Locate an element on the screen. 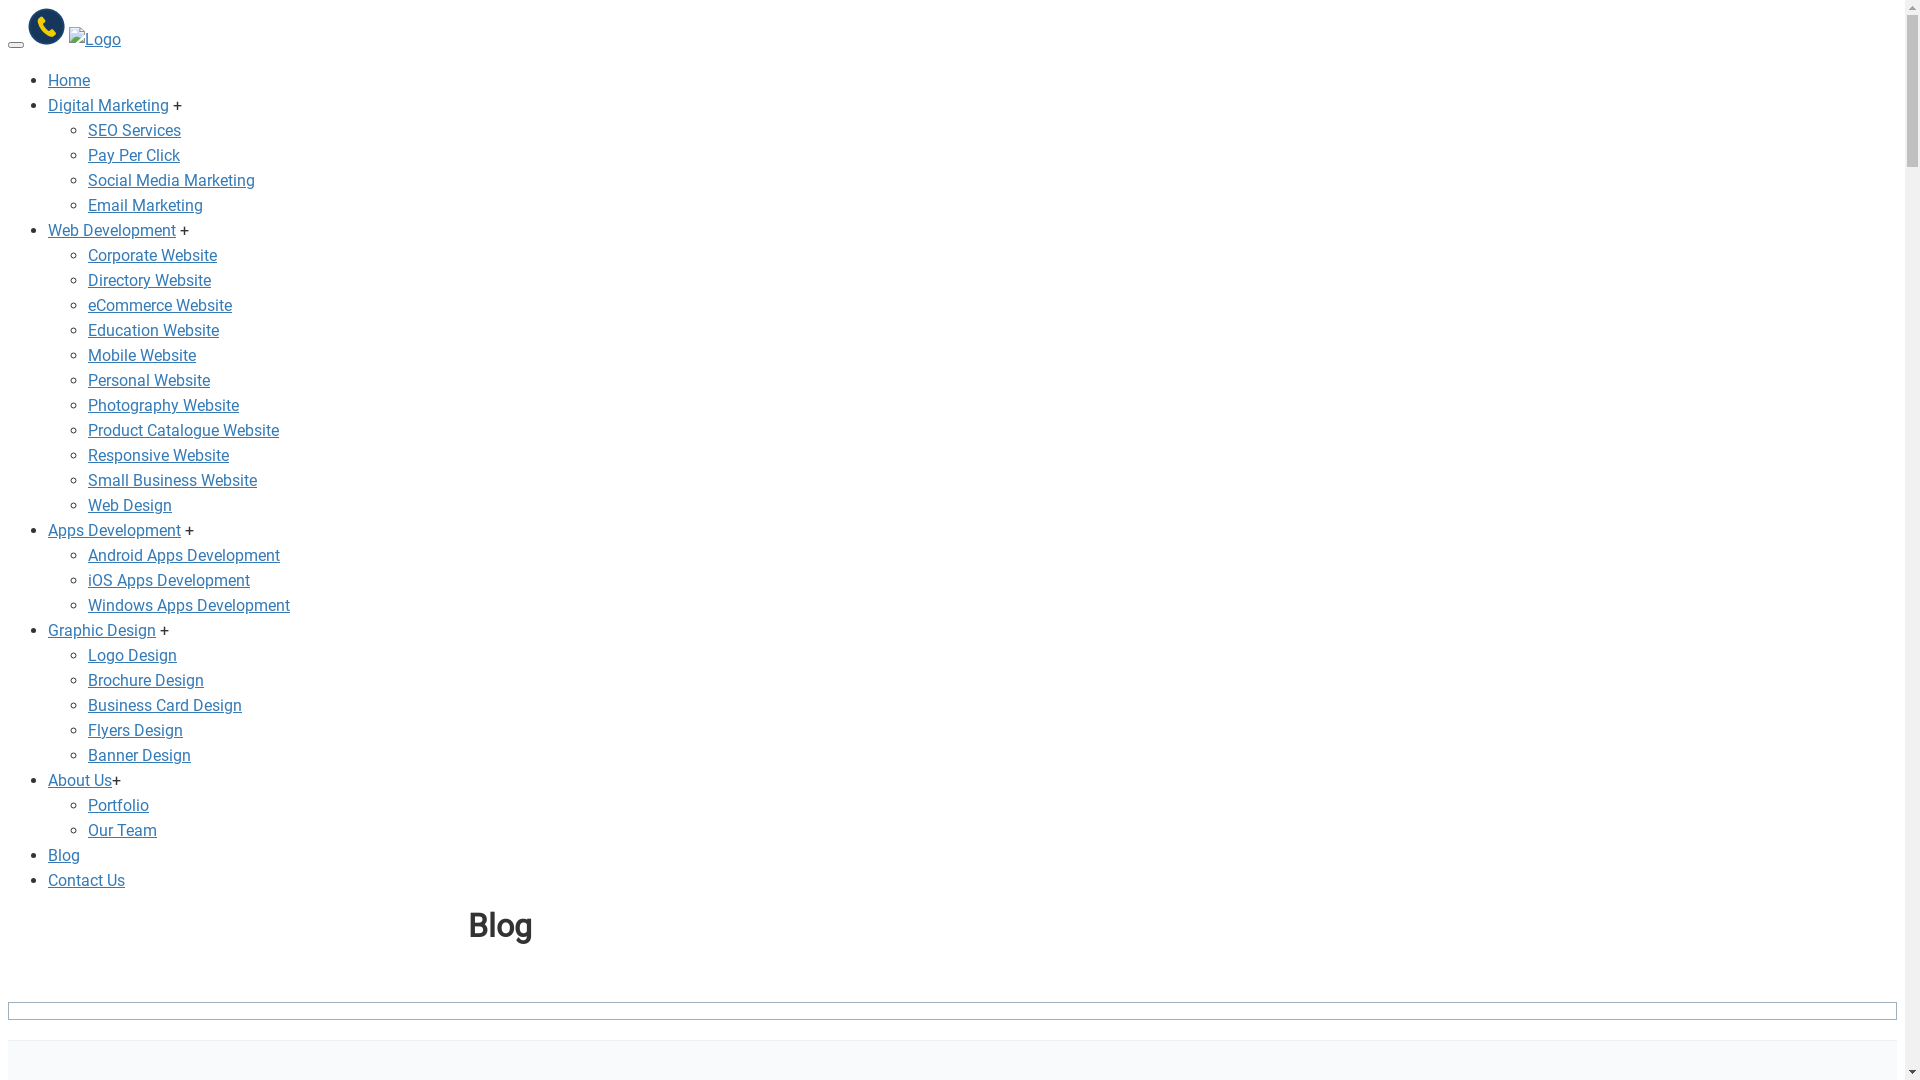 The width and height of the screenshot is (1920, 1080). Email Marketing is located at coordinates (146, 206).